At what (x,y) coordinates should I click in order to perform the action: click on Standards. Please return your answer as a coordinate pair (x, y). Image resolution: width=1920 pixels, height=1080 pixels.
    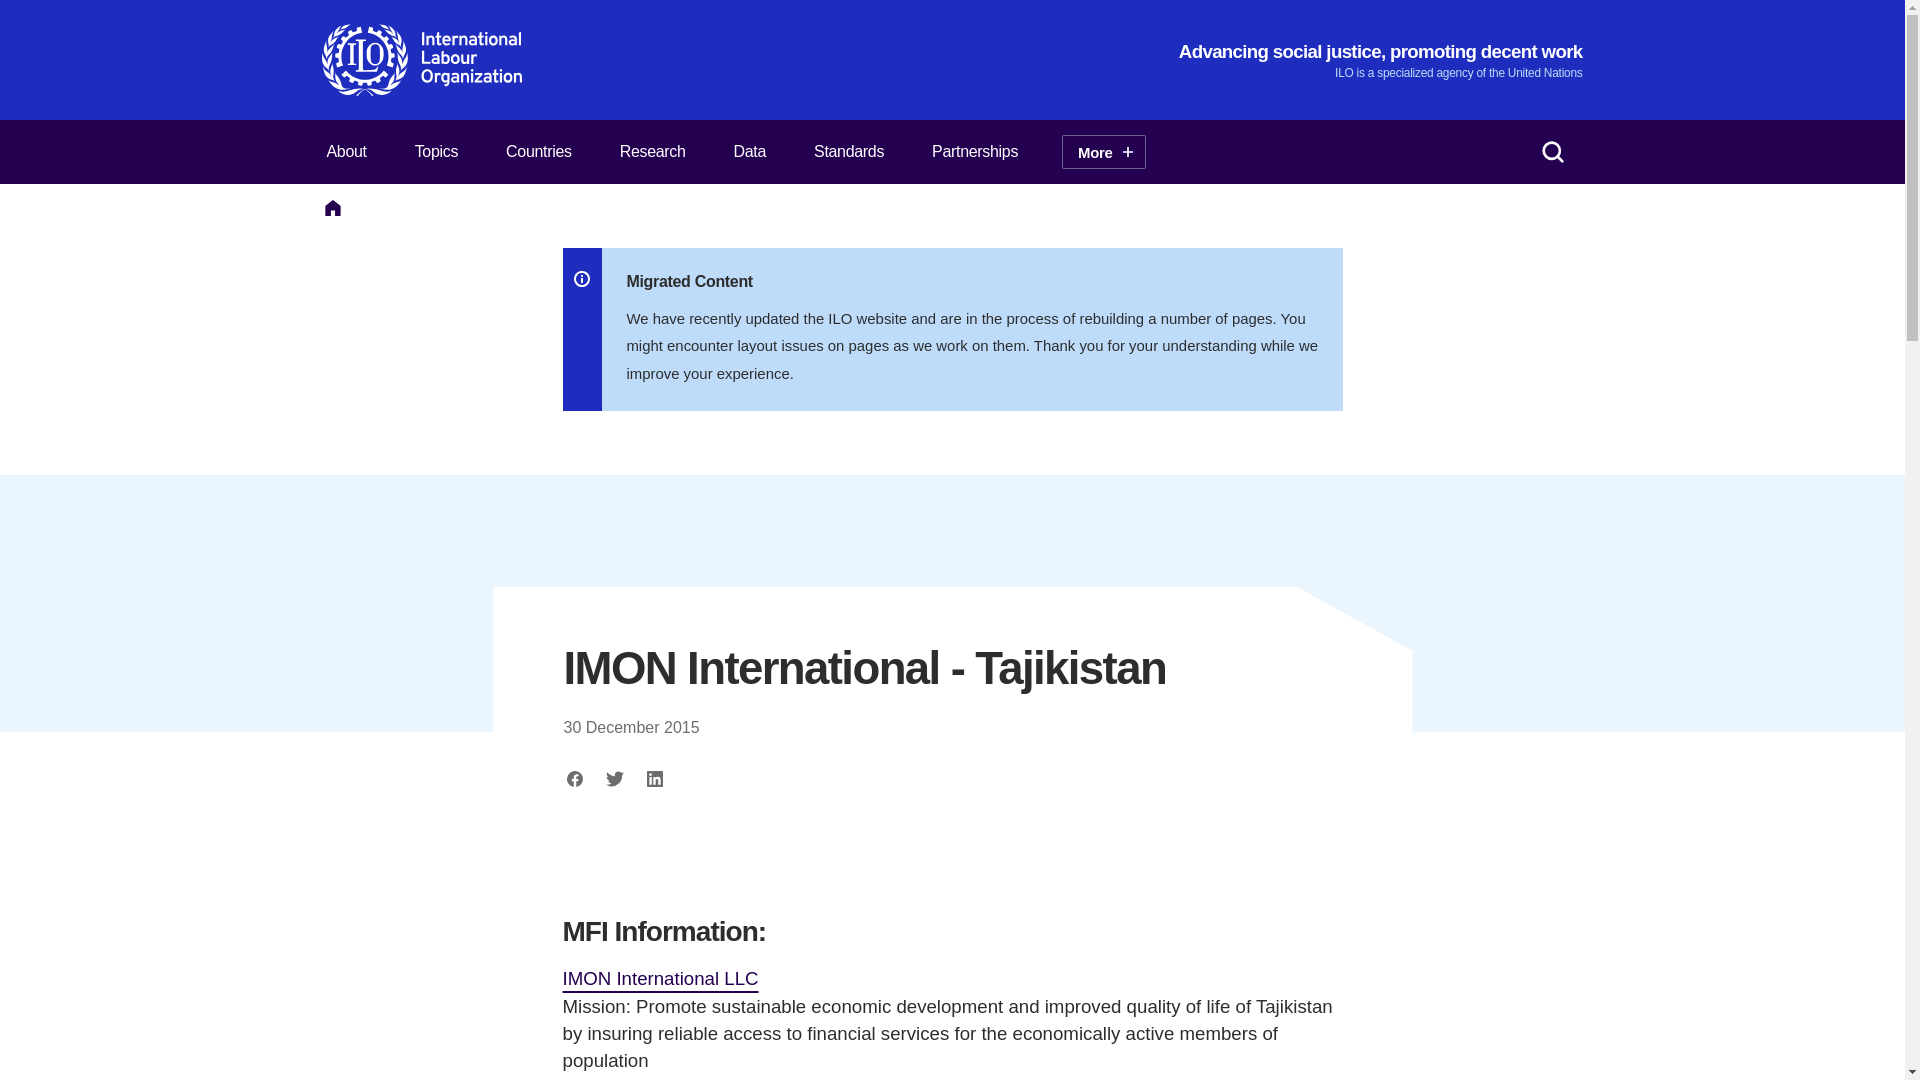
    Looking at the image, I should click on (848, 151).